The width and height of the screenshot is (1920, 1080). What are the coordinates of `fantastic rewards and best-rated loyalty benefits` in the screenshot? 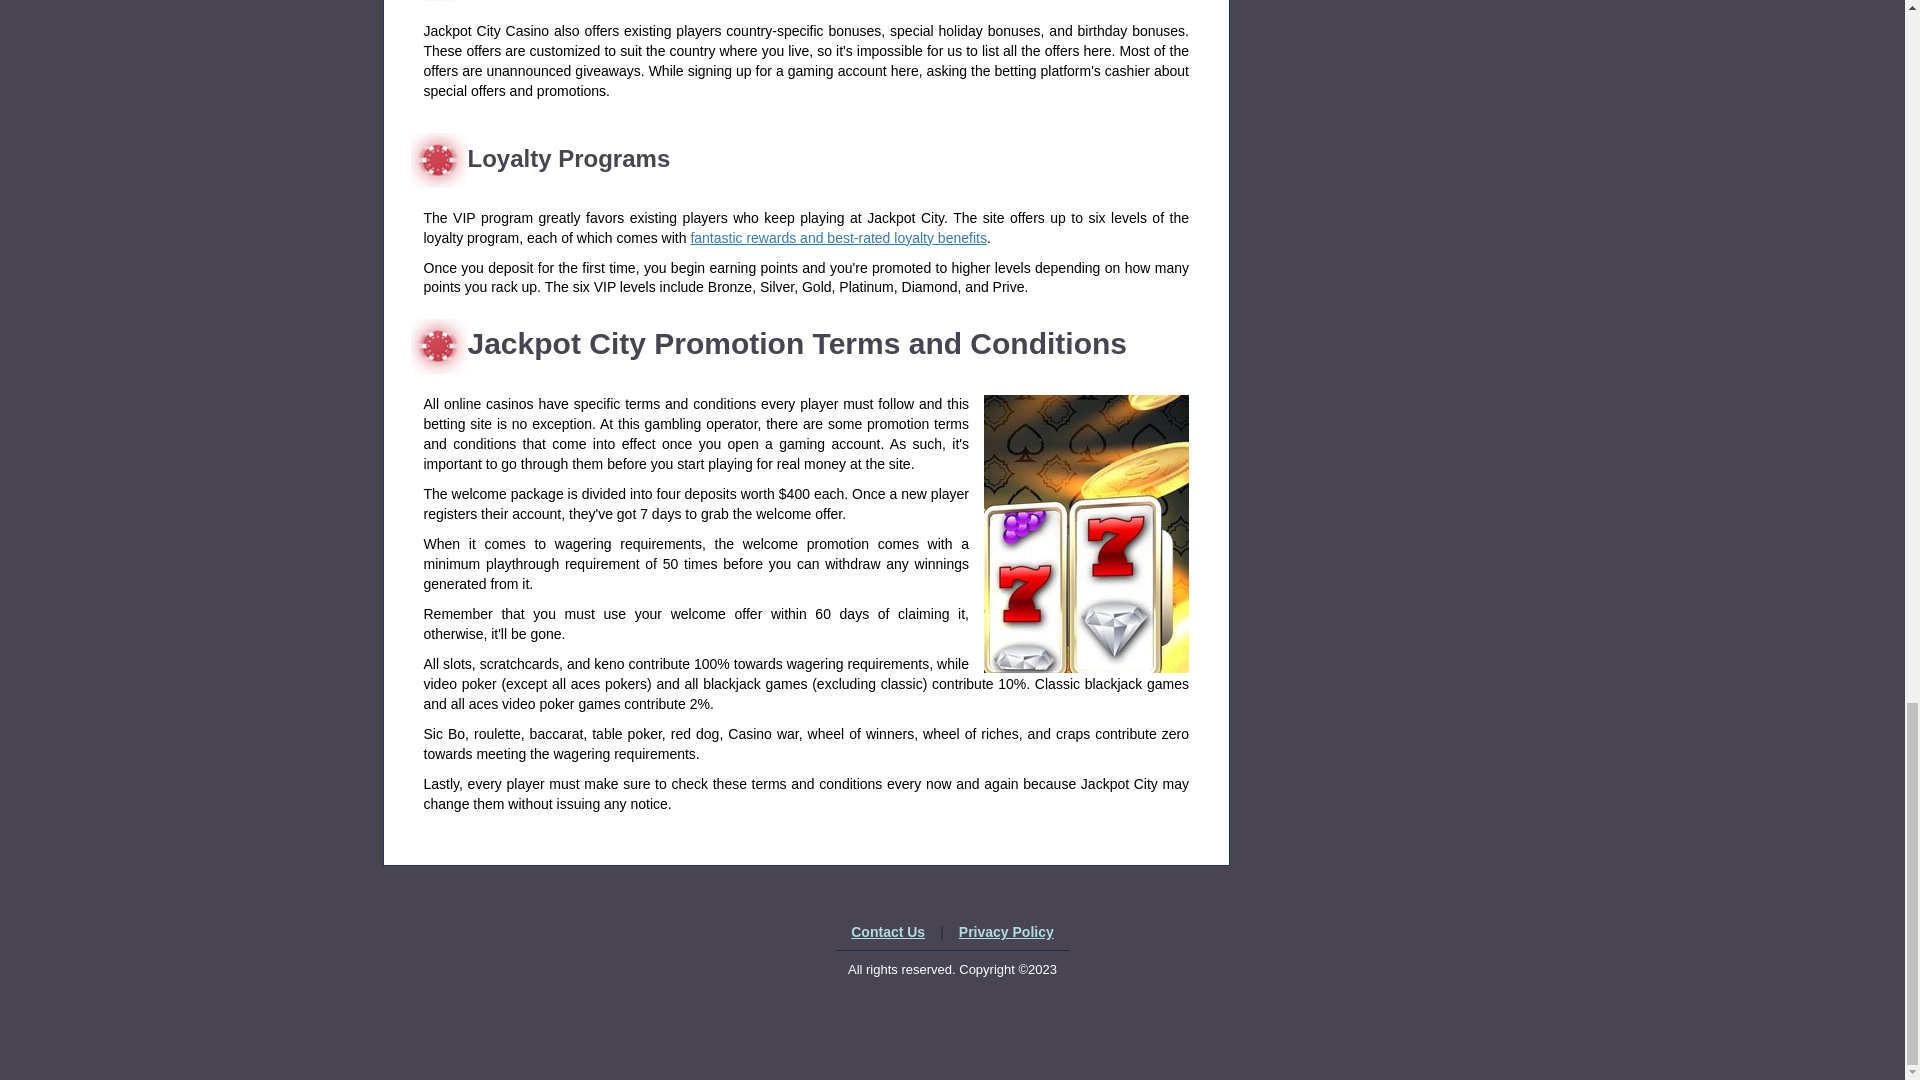 It's located at (838, 238).